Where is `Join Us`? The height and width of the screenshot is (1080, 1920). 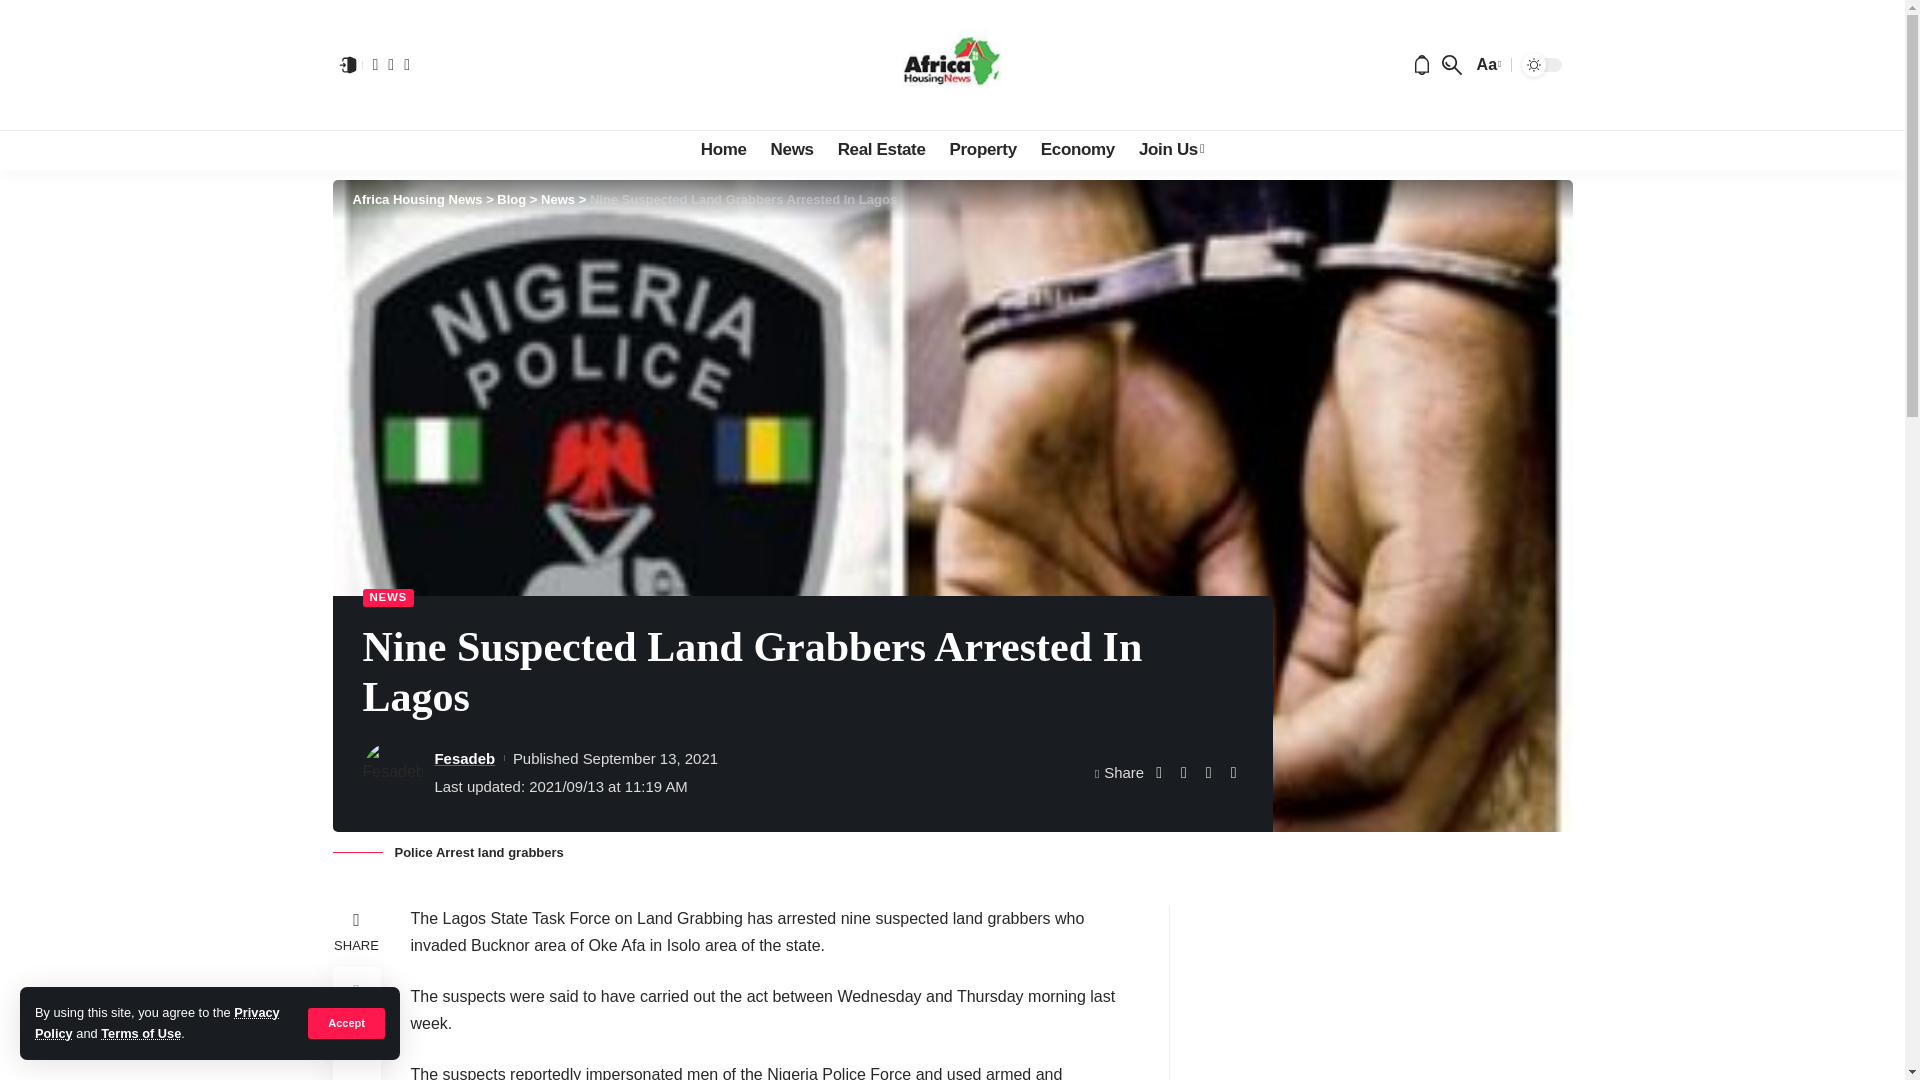
Join Us is located at coordinates (1171, 149).